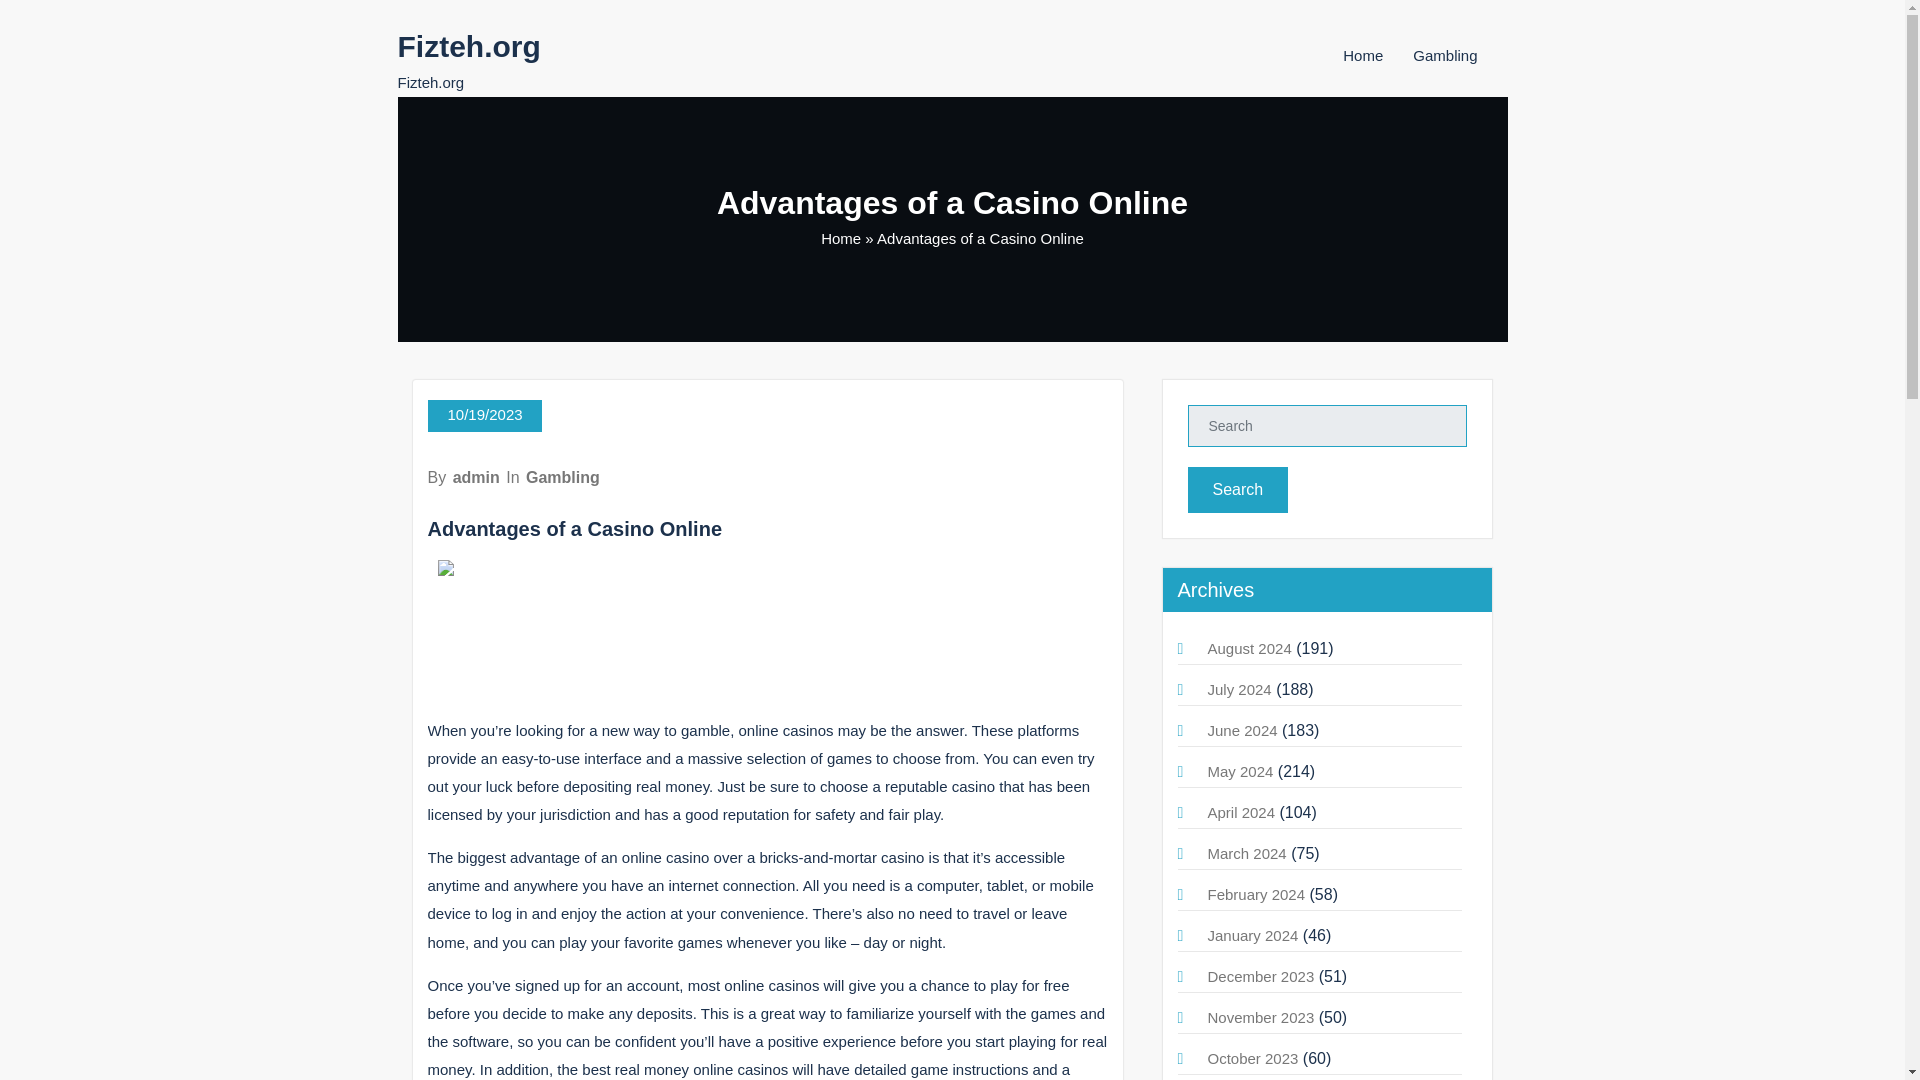 This screenshot has width=1920, height=1080. What do you see at coordinates (469, 46) in the screenshot?
I see `Fizteh.org` at bounding box center [469, 46].